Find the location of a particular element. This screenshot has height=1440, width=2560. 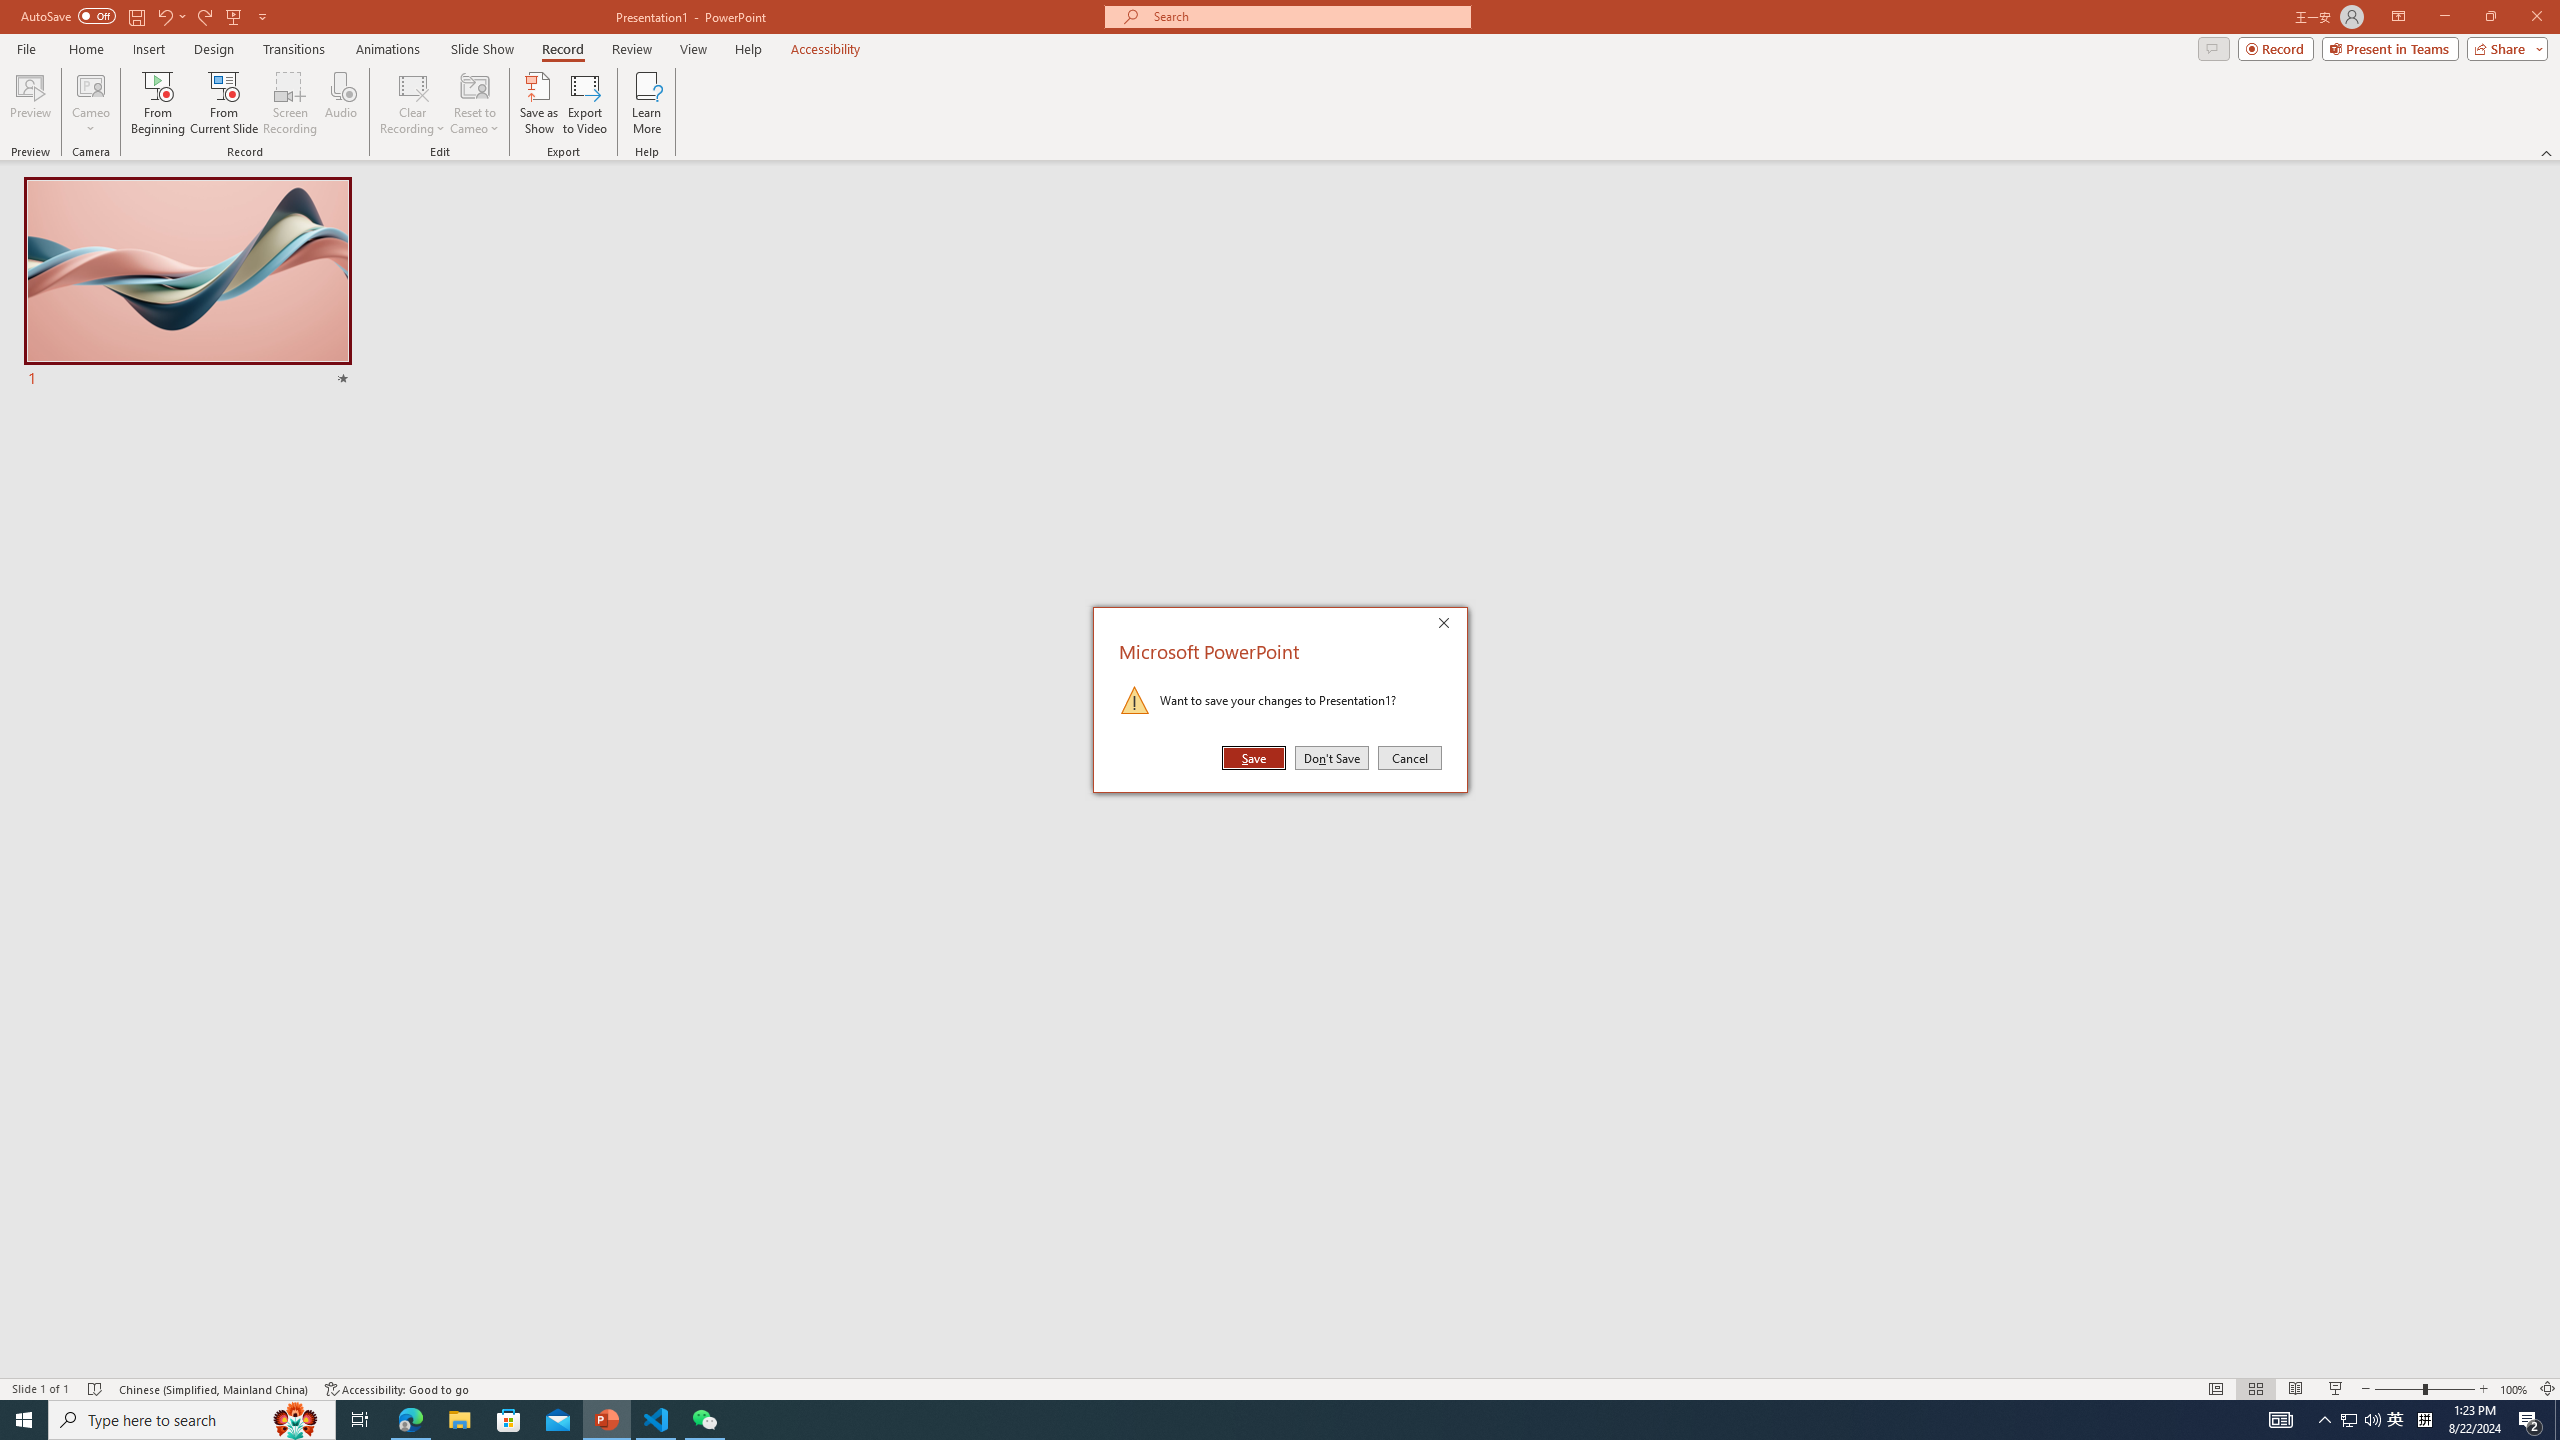

Export to Video is located at coordinates (584, 103).